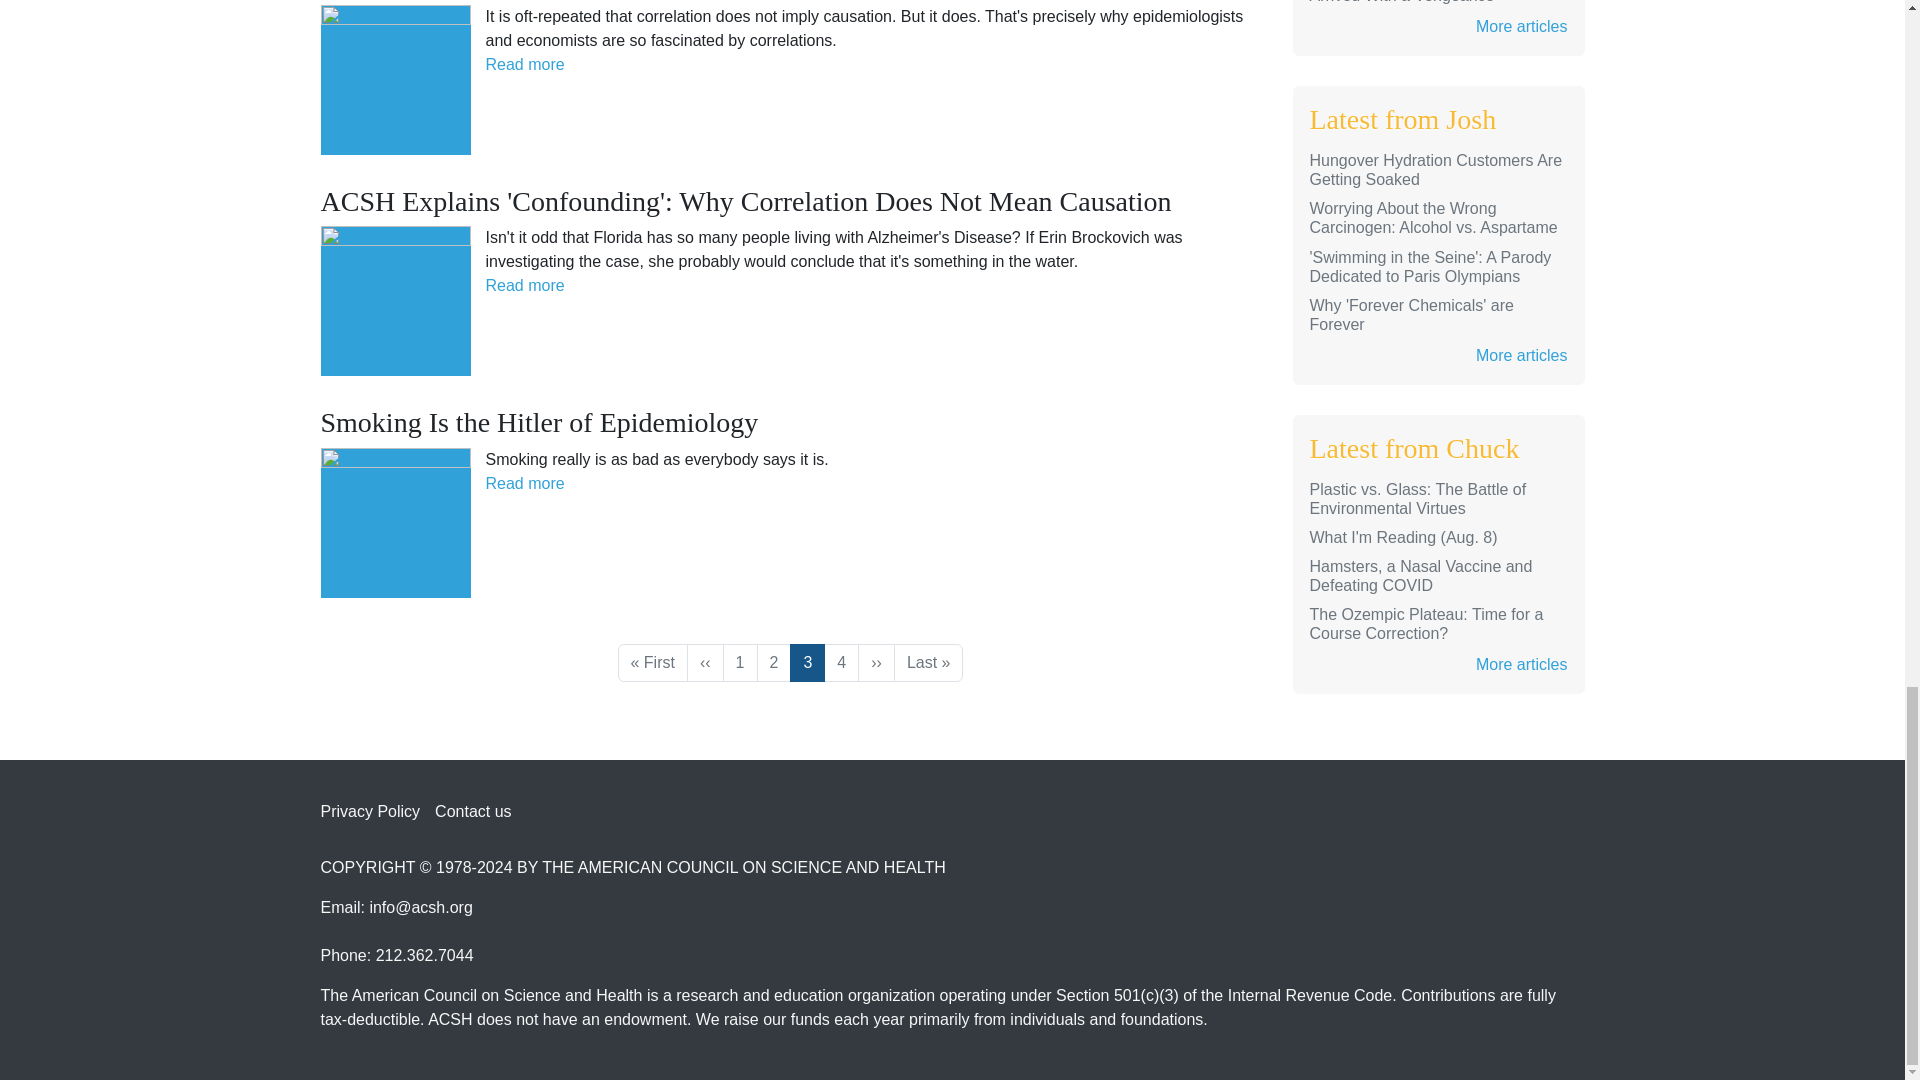 This screenshot has height=1080, width=1920. What do you see at coordinates (774, 662) in the screenshot?
I see `Go to page 2` at bounding box center [774, 662].